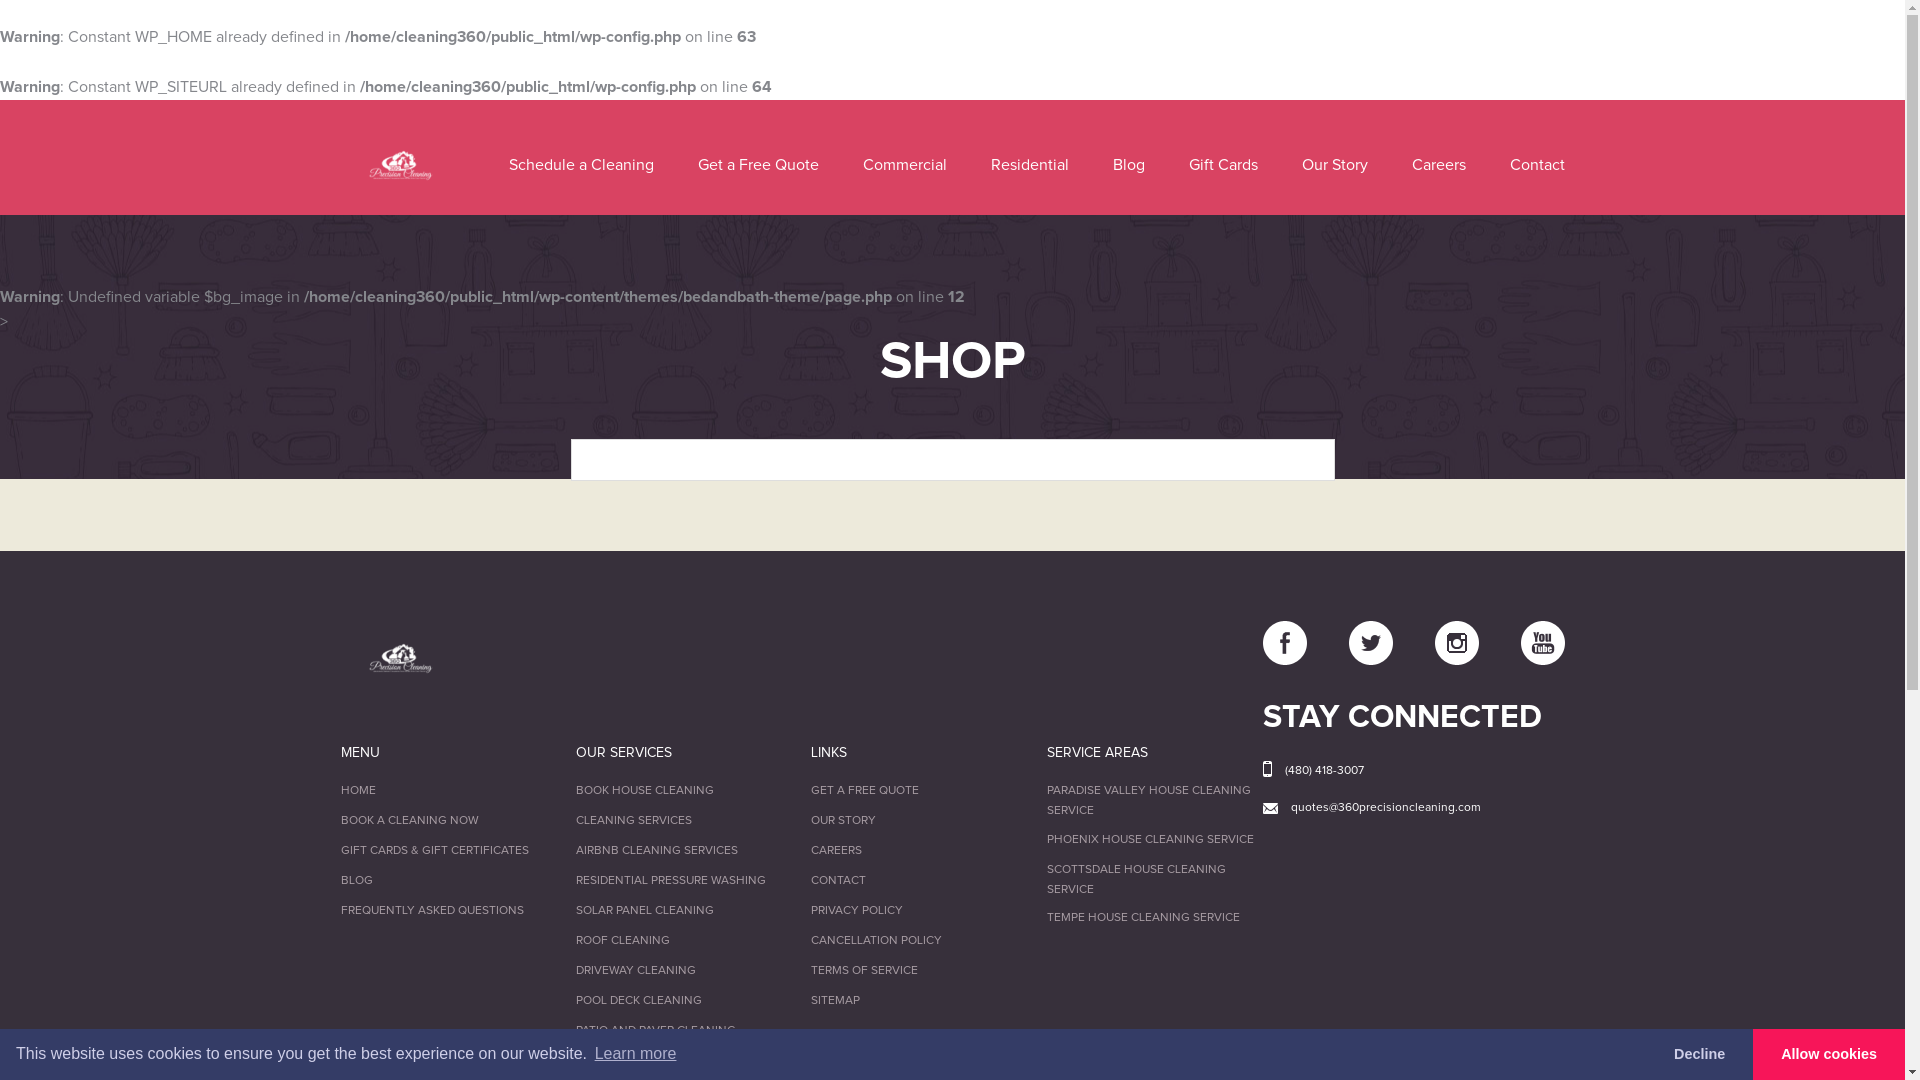 This screenshot has height=1080, width=1920. I want to click on SITEMAP, so click(836, 1001).